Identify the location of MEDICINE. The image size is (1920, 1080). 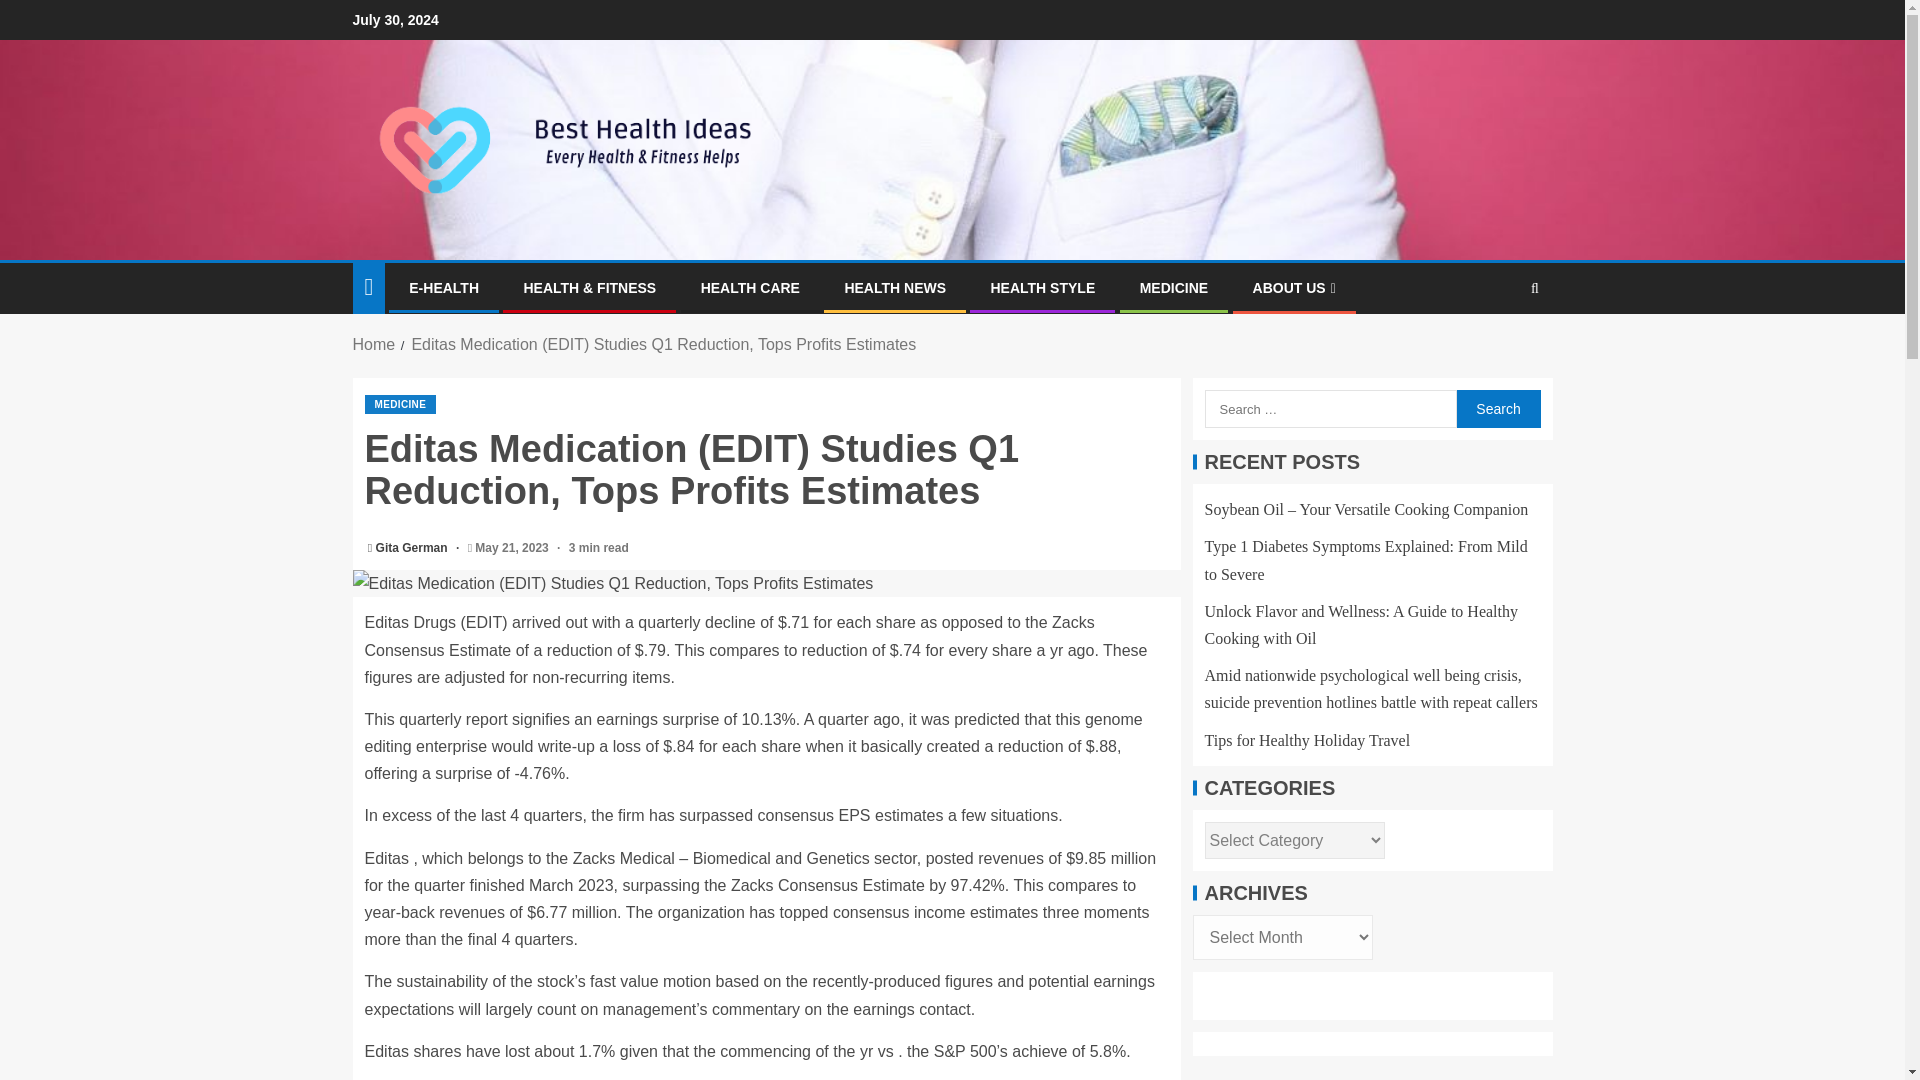
(1174, 287).